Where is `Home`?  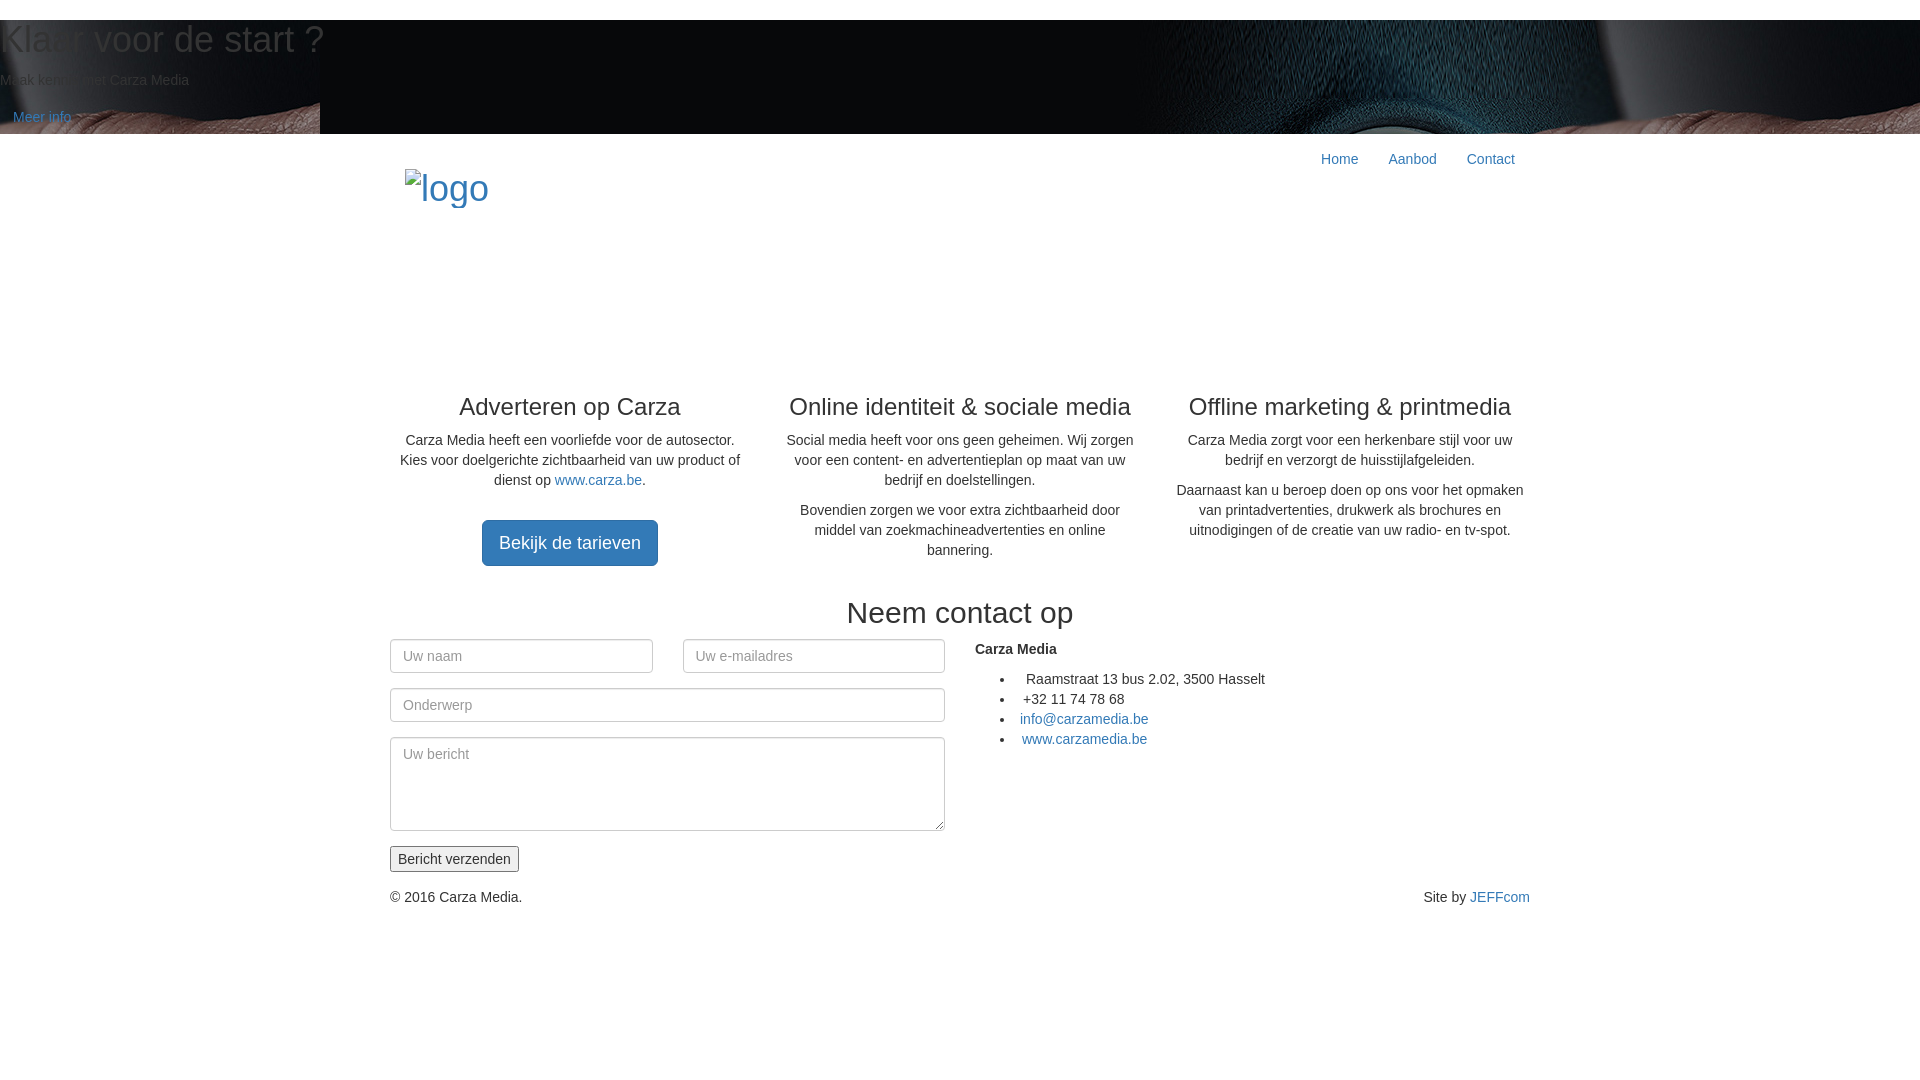 Home is located at coordinates (1340, 159).